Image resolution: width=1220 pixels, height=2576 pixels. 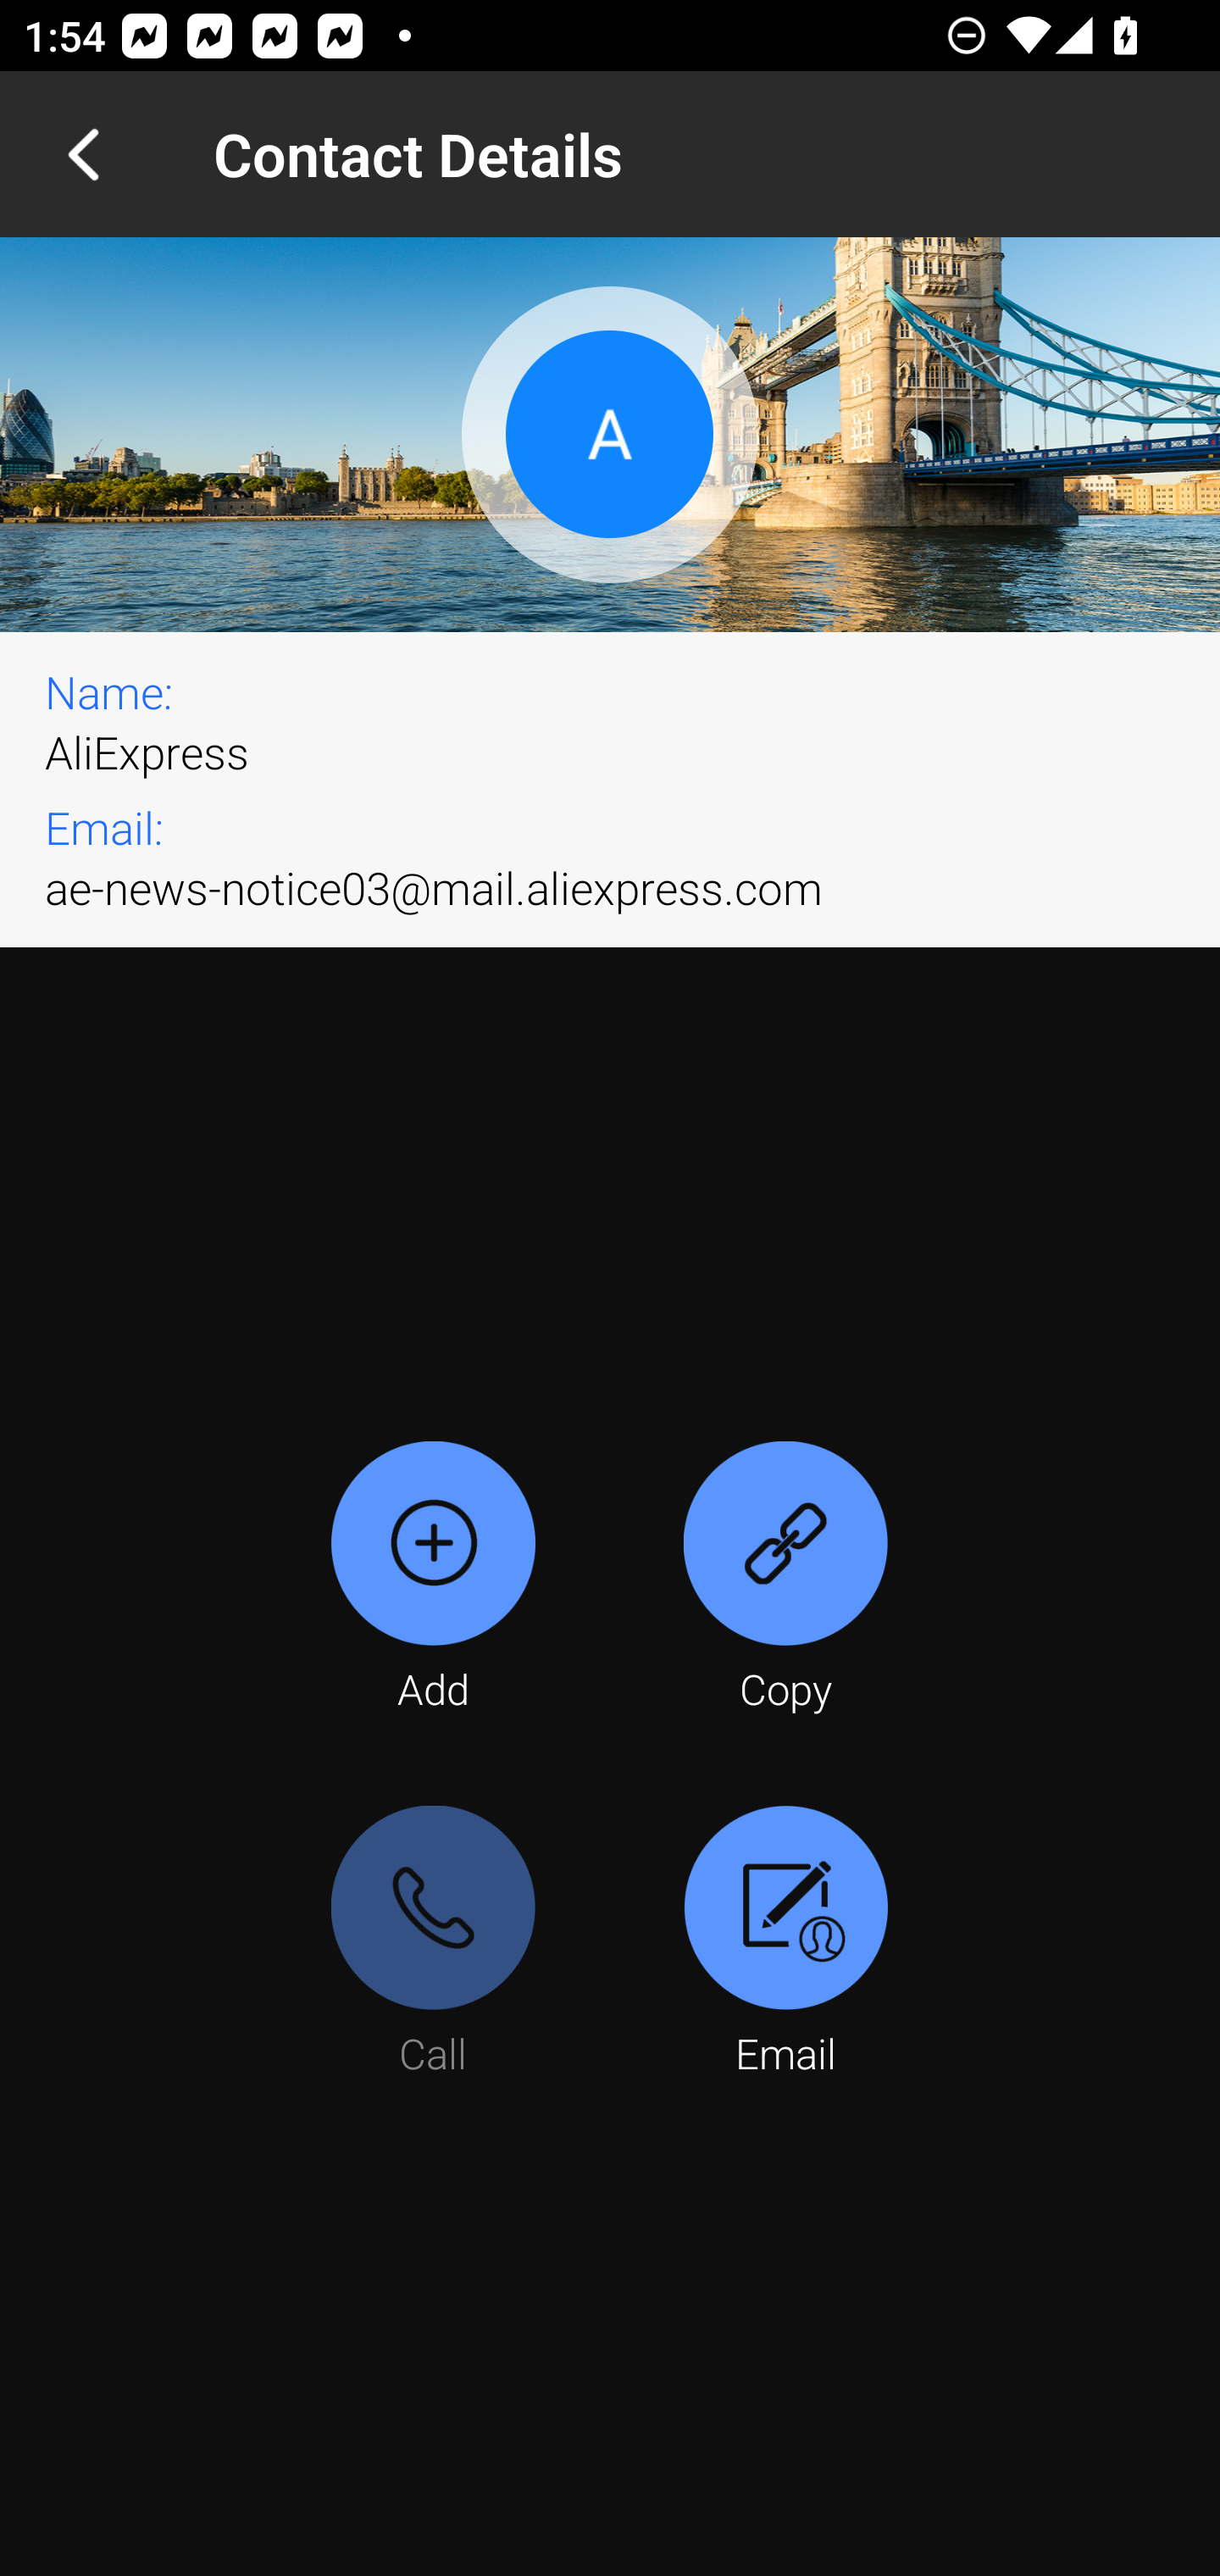 What do you see at coordinates (434, 1579) in the screenshot?
I see `Add` at bounding box center [434, 1579].